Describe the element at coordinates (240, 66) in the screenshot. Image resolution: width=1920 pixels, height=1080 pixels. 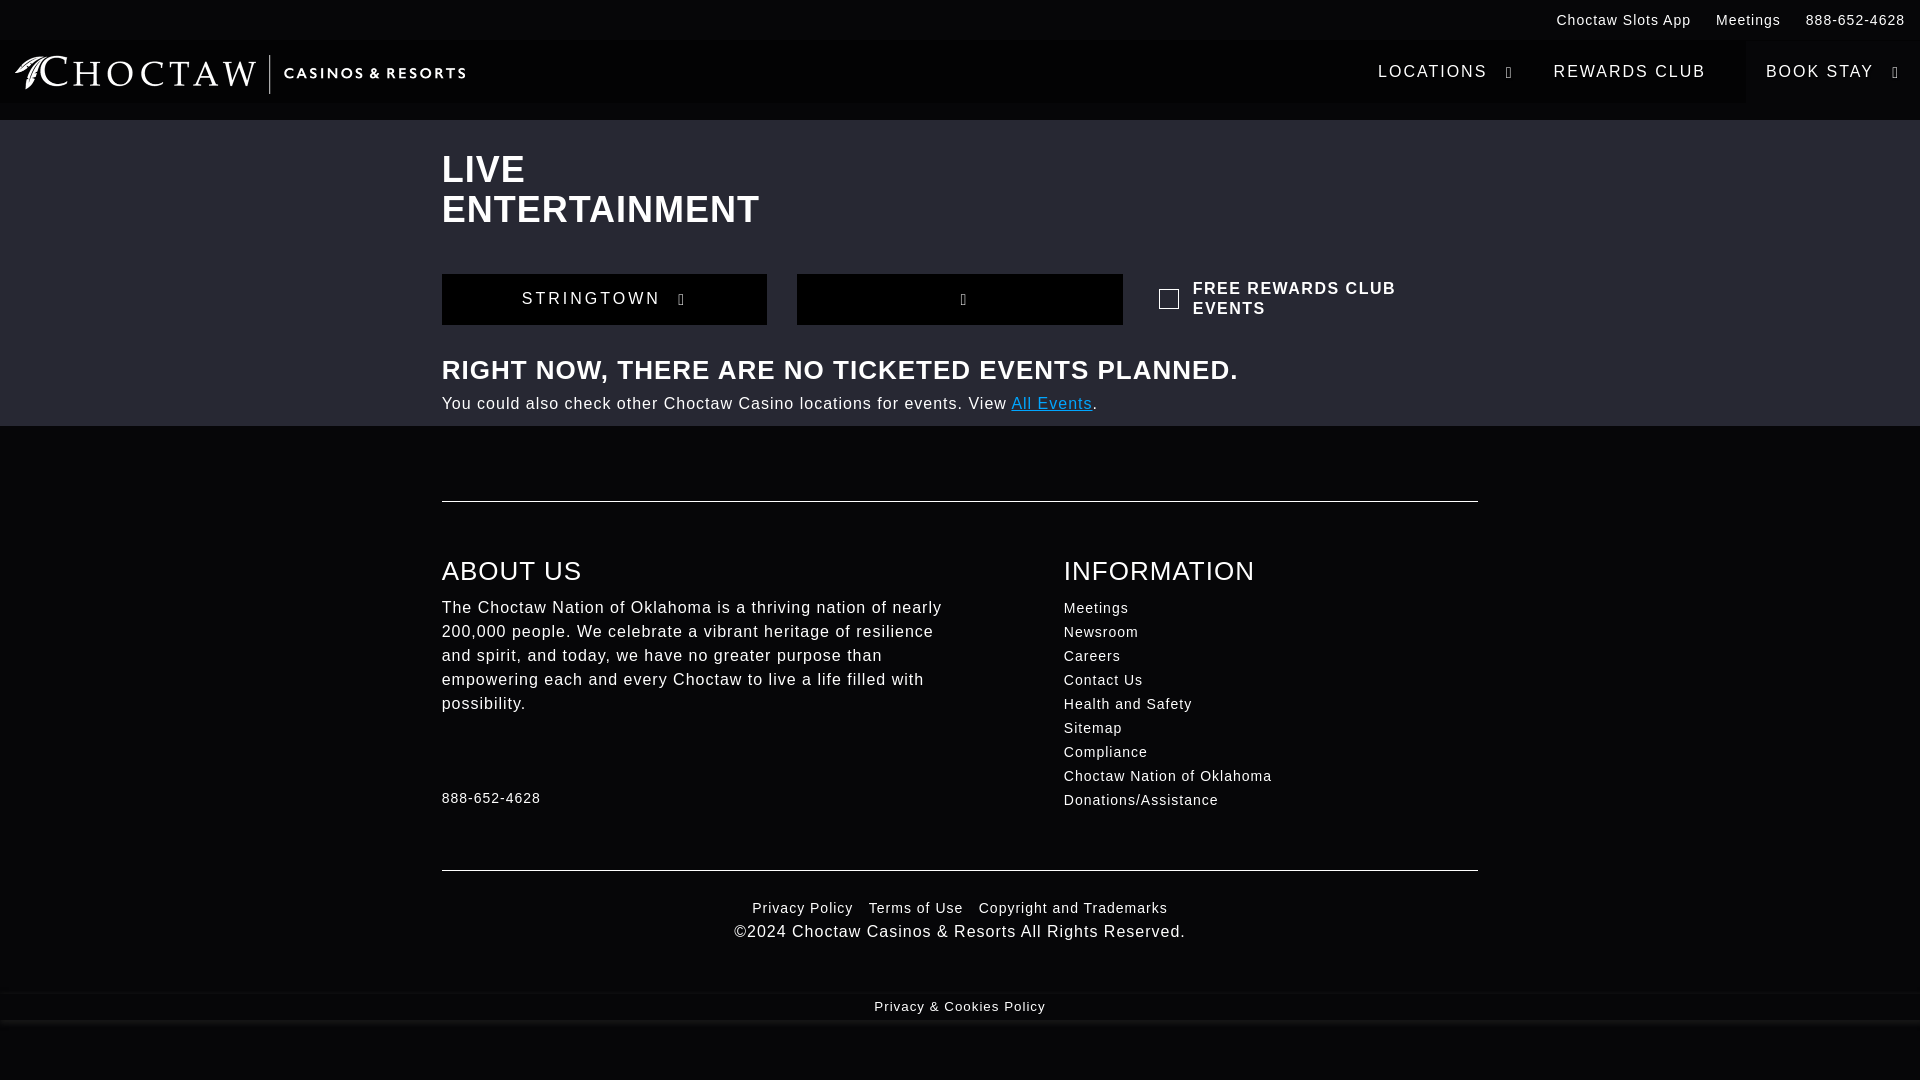
I see `Choctaw Casinos` at that location.